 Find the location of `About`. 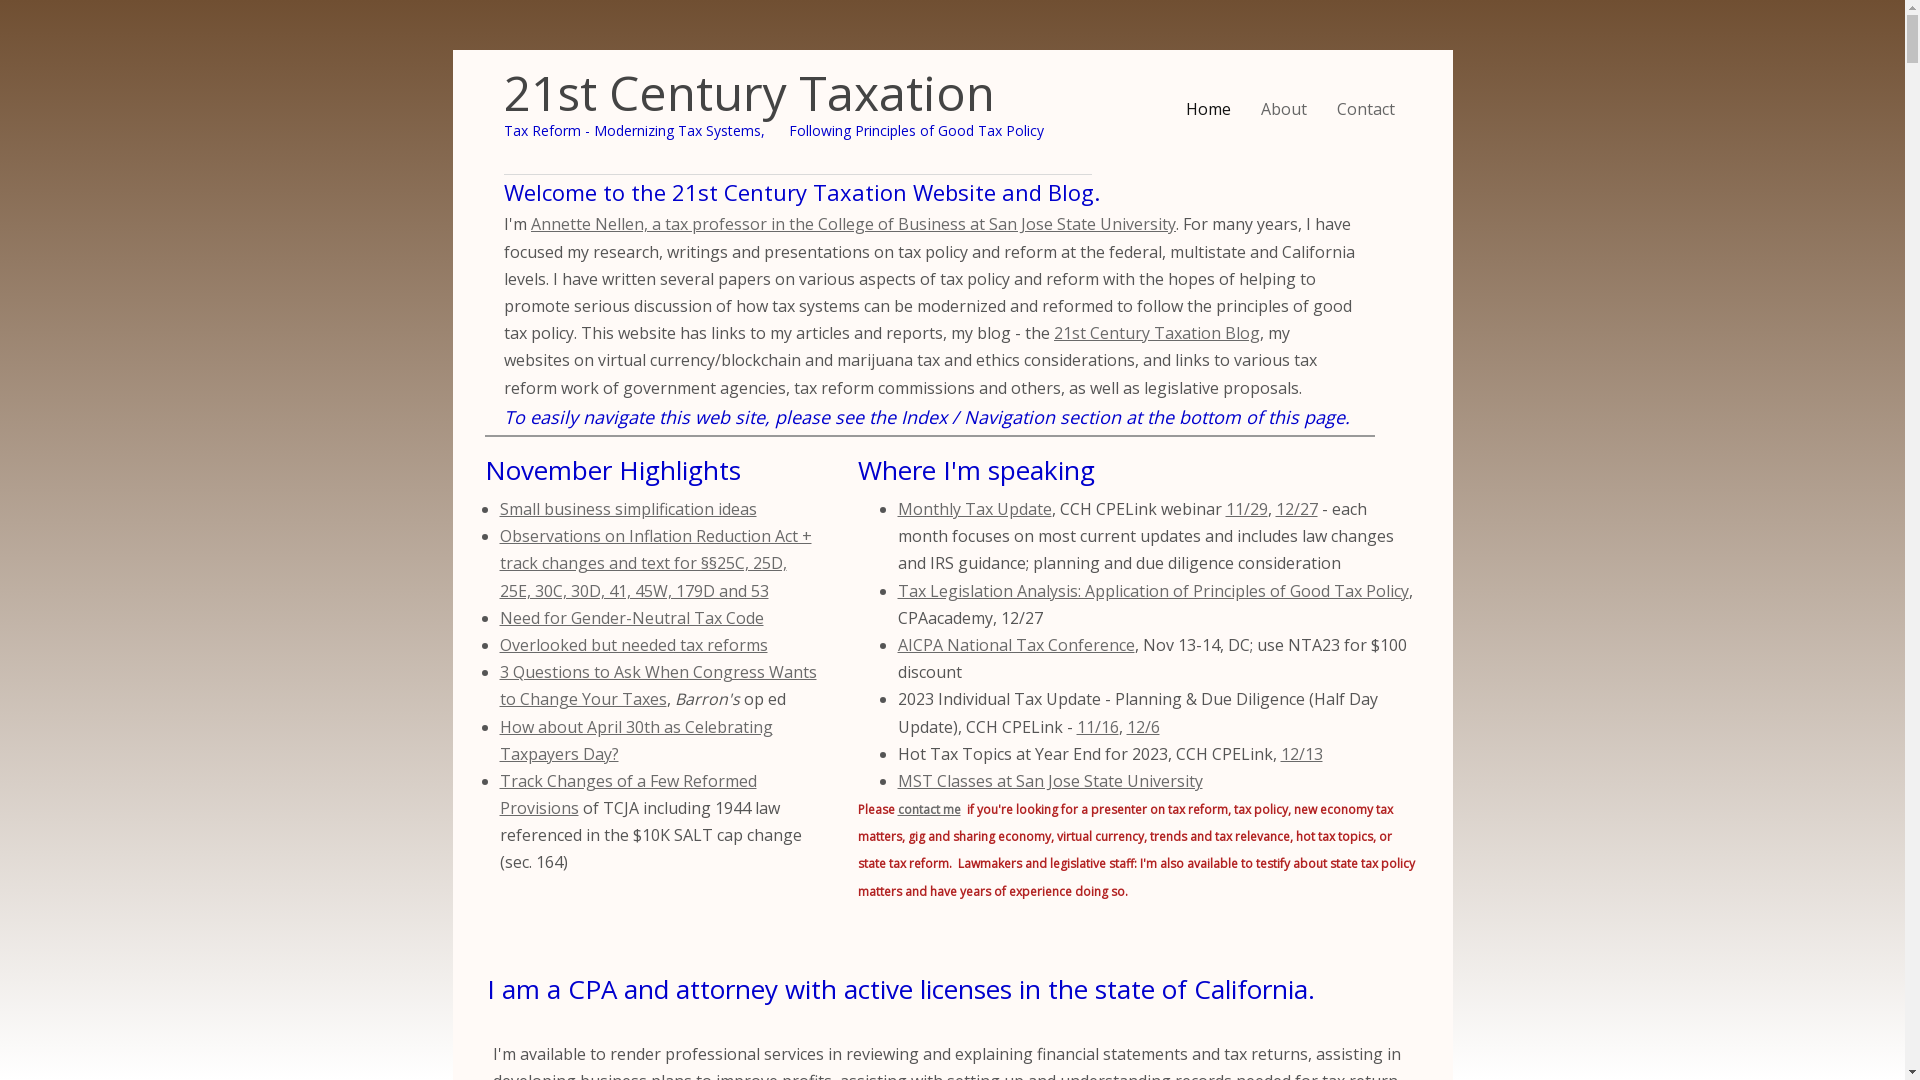

About is located at coordinates (1284, 110).